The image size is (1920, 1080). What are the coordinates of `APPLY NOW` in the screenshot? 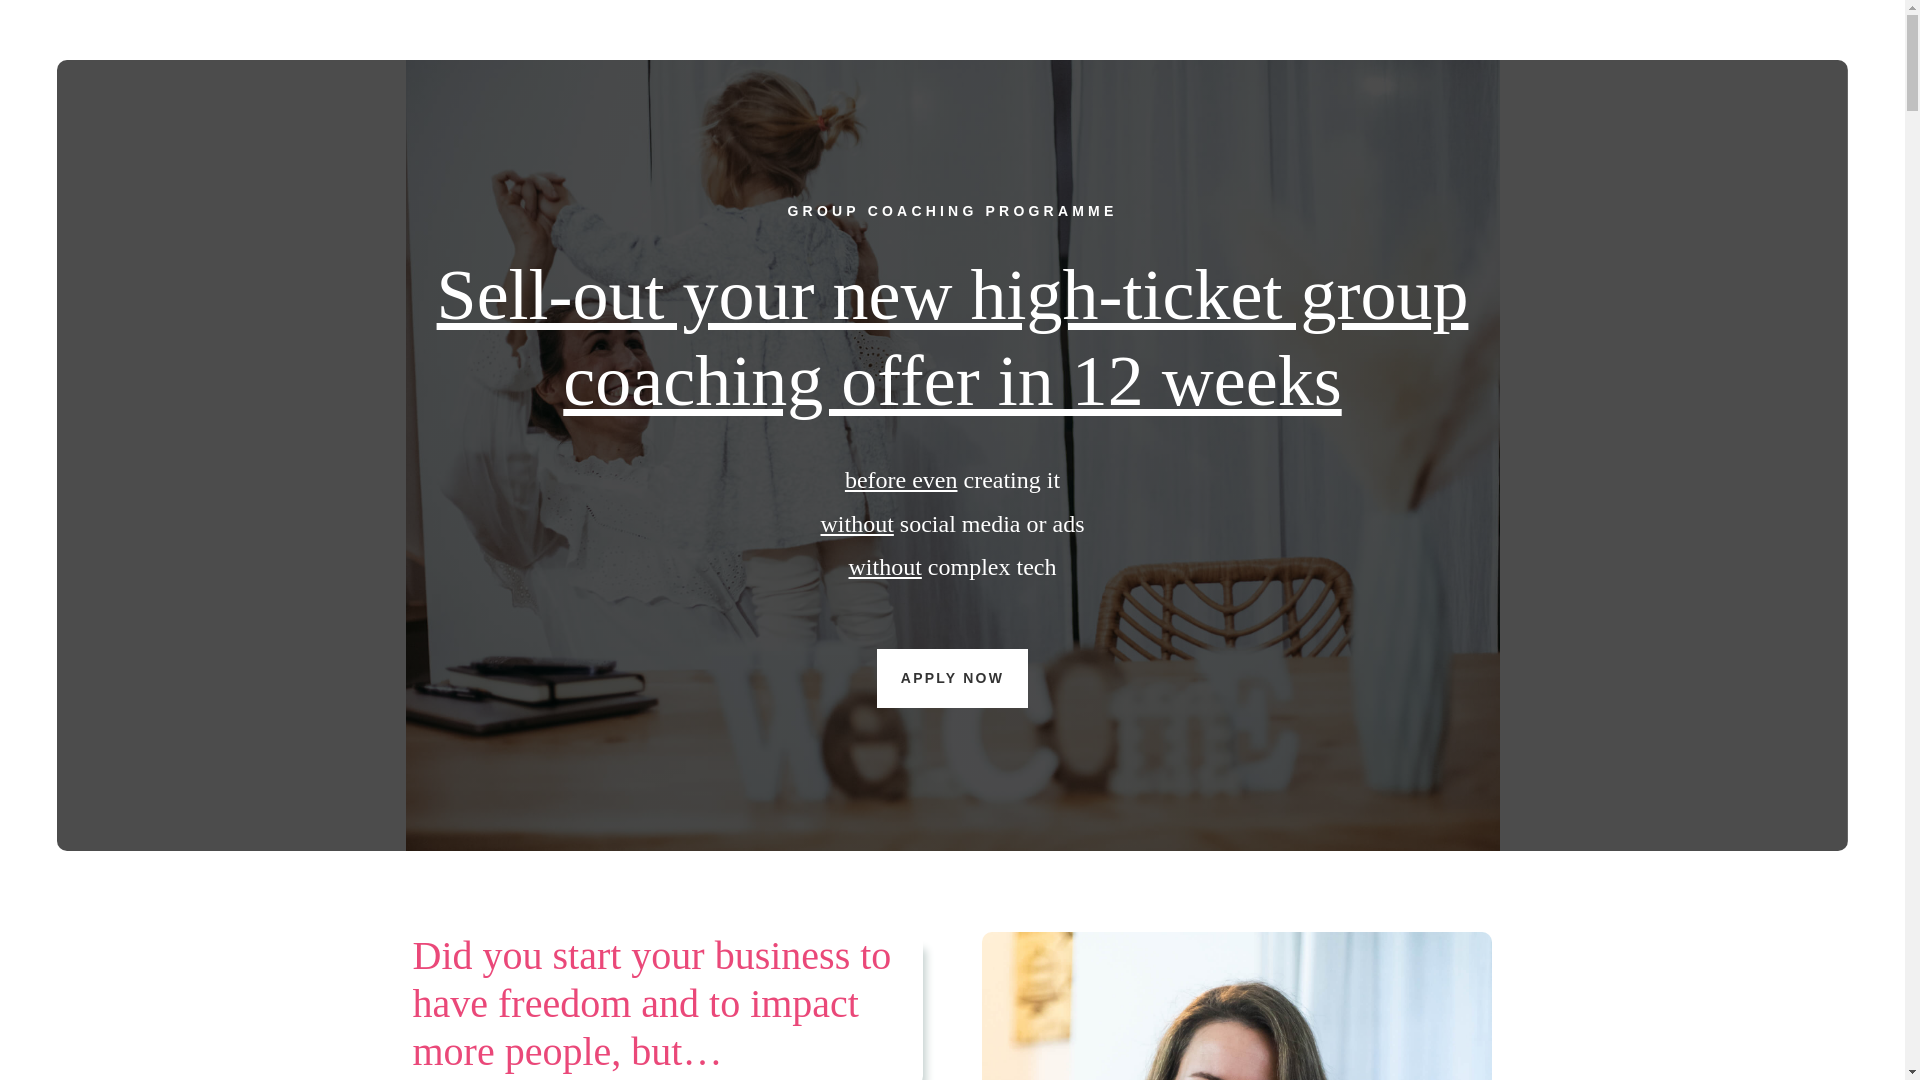 It's located at (952, 678).